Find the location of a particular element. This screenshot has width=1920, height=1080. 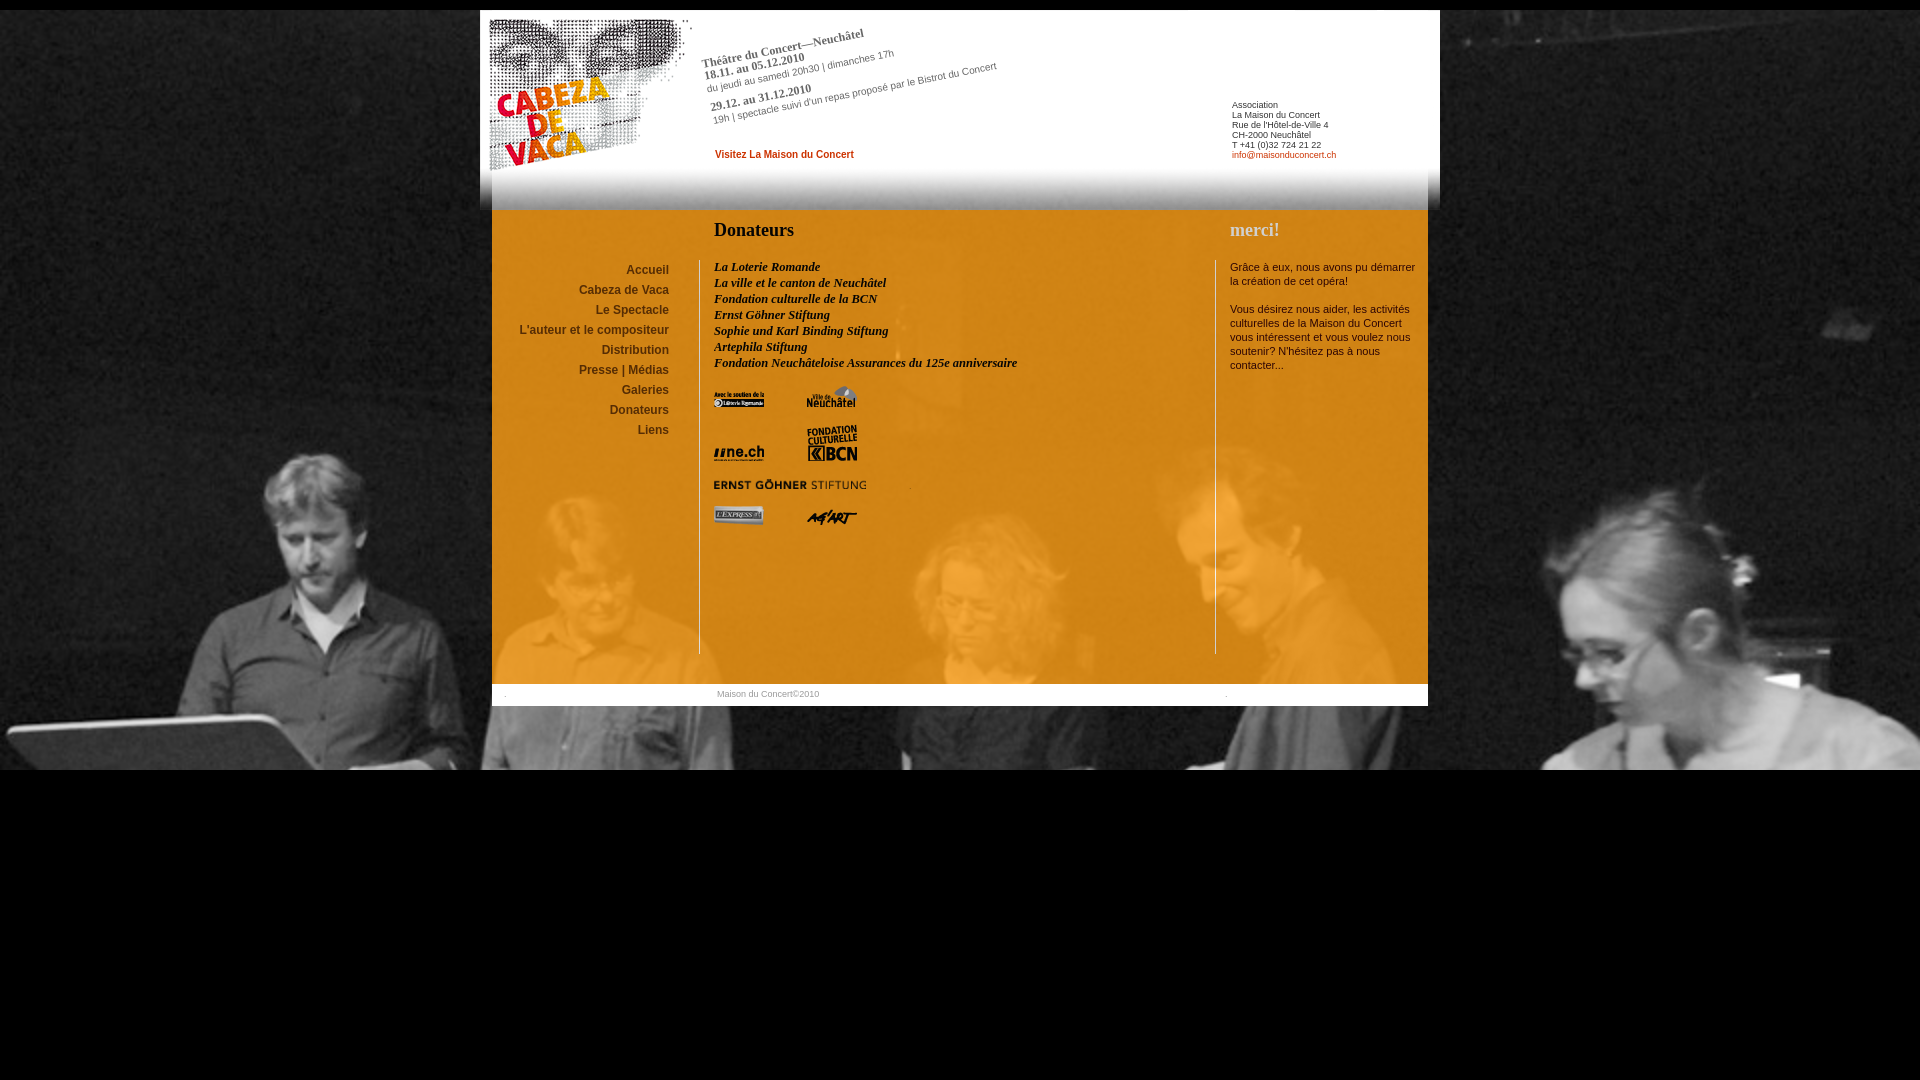

Liens is located at coordinates (654, 430).